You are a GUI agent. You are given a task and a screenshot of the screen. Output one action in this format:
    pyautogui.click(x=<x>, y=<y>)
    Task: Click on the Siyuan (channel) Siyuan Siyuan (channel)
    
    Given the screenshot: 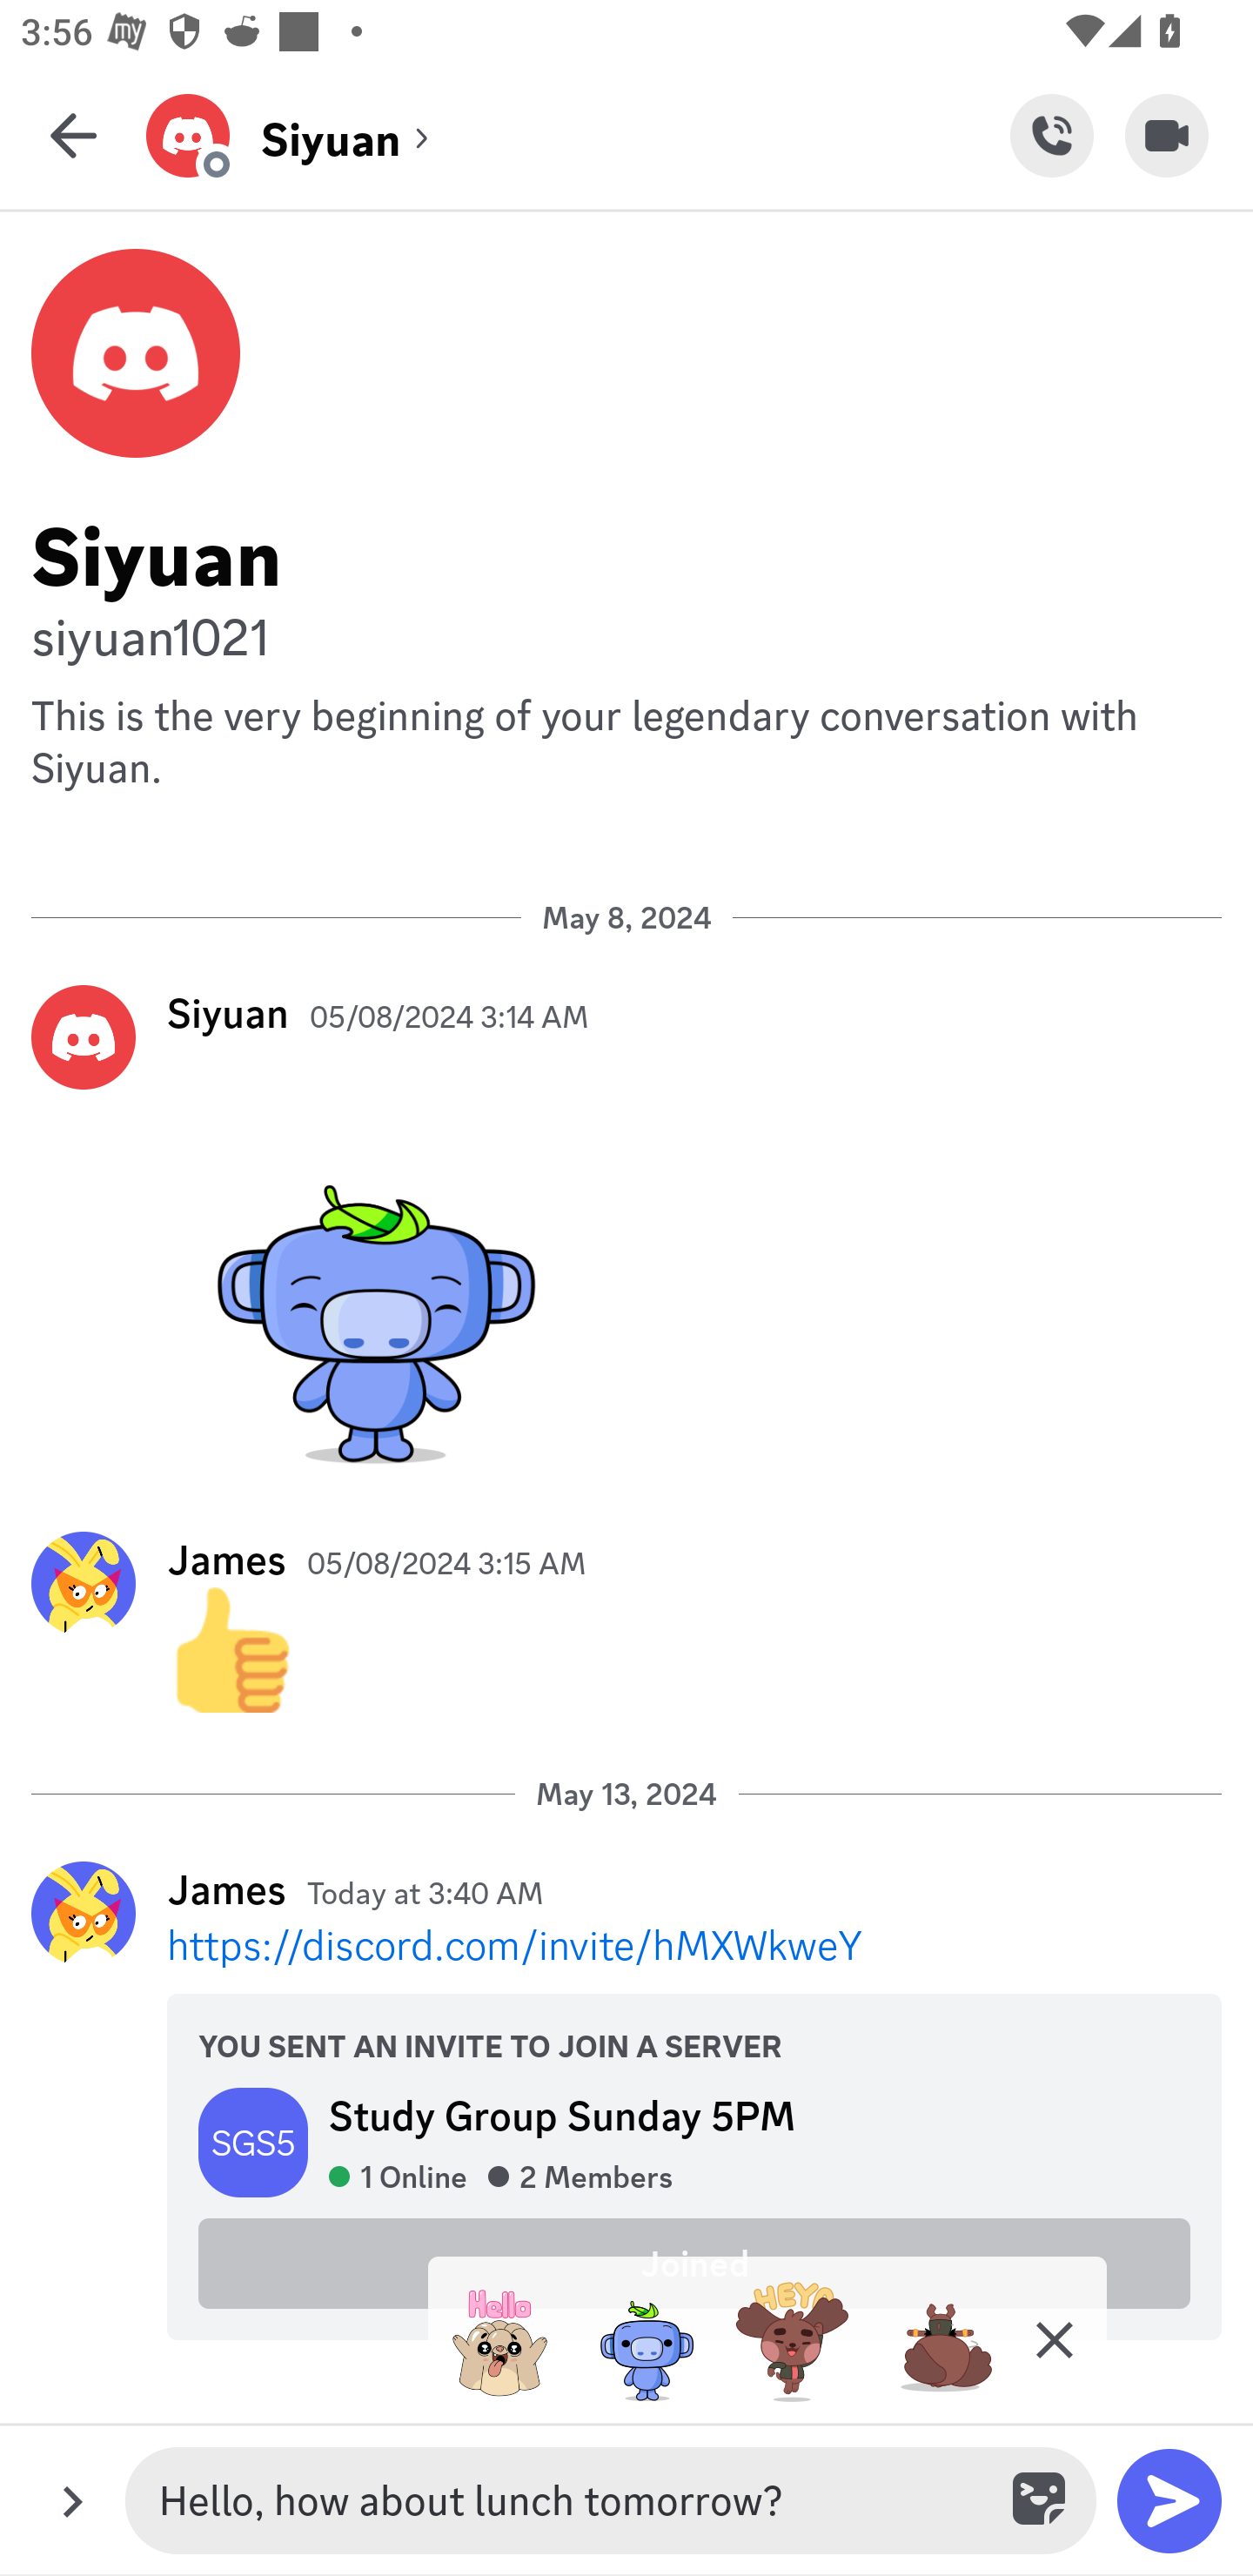 What is the action you would take?
    pyautogui.click(x=578, y=135)
    